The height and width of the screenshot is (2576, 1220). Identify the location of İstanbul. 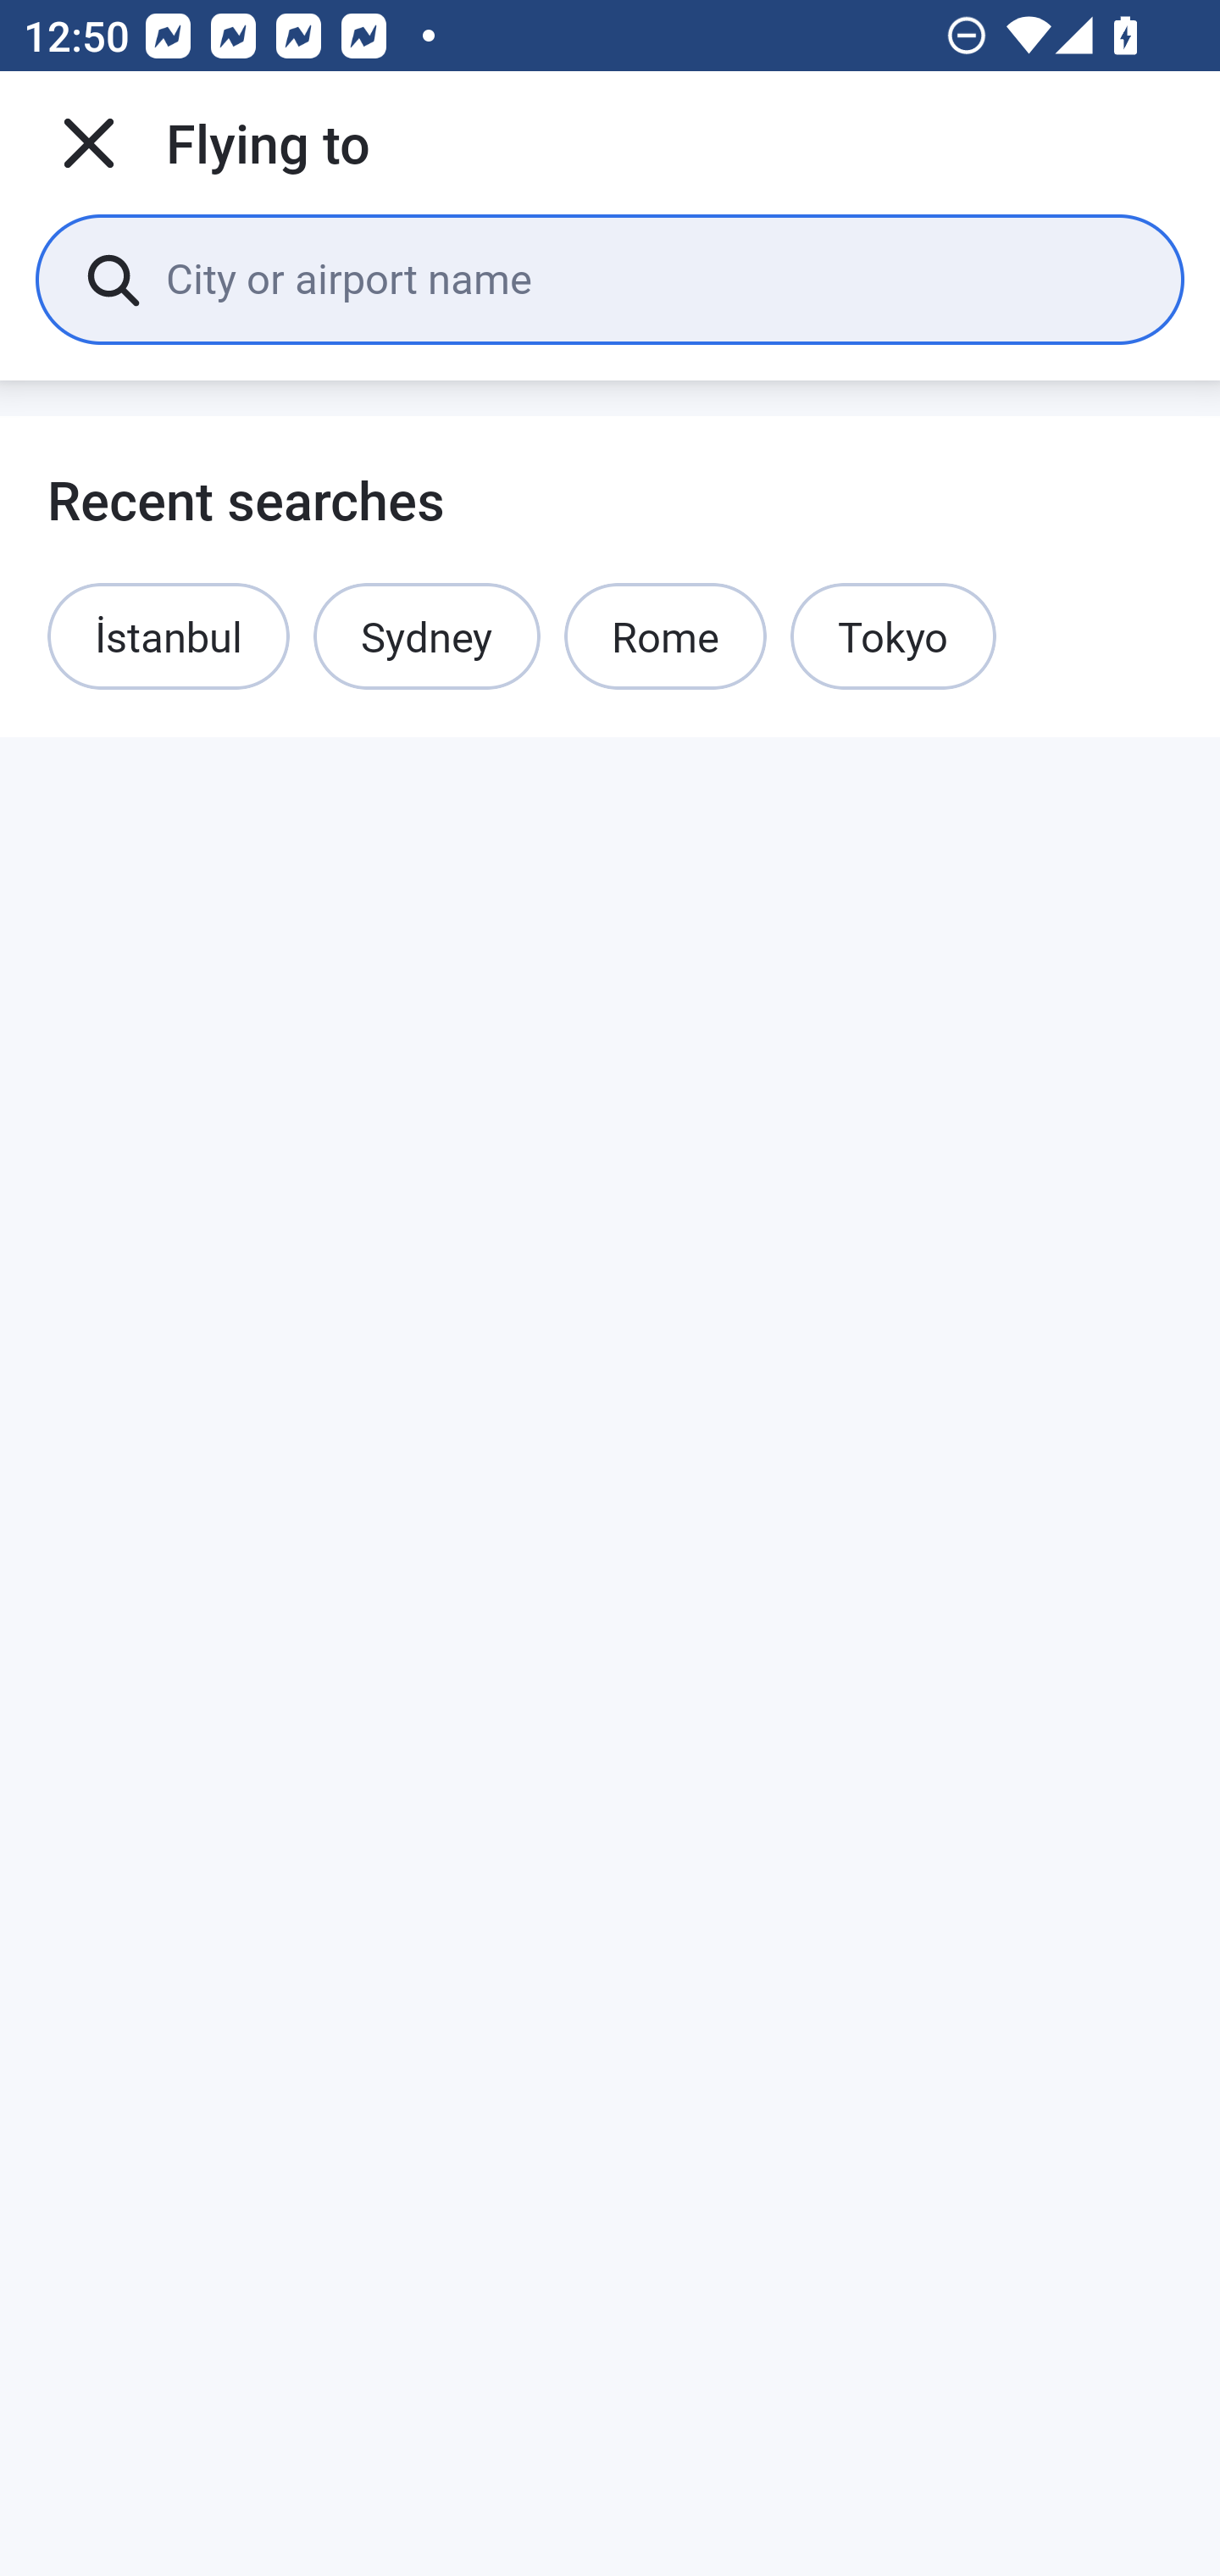
(169, 636).